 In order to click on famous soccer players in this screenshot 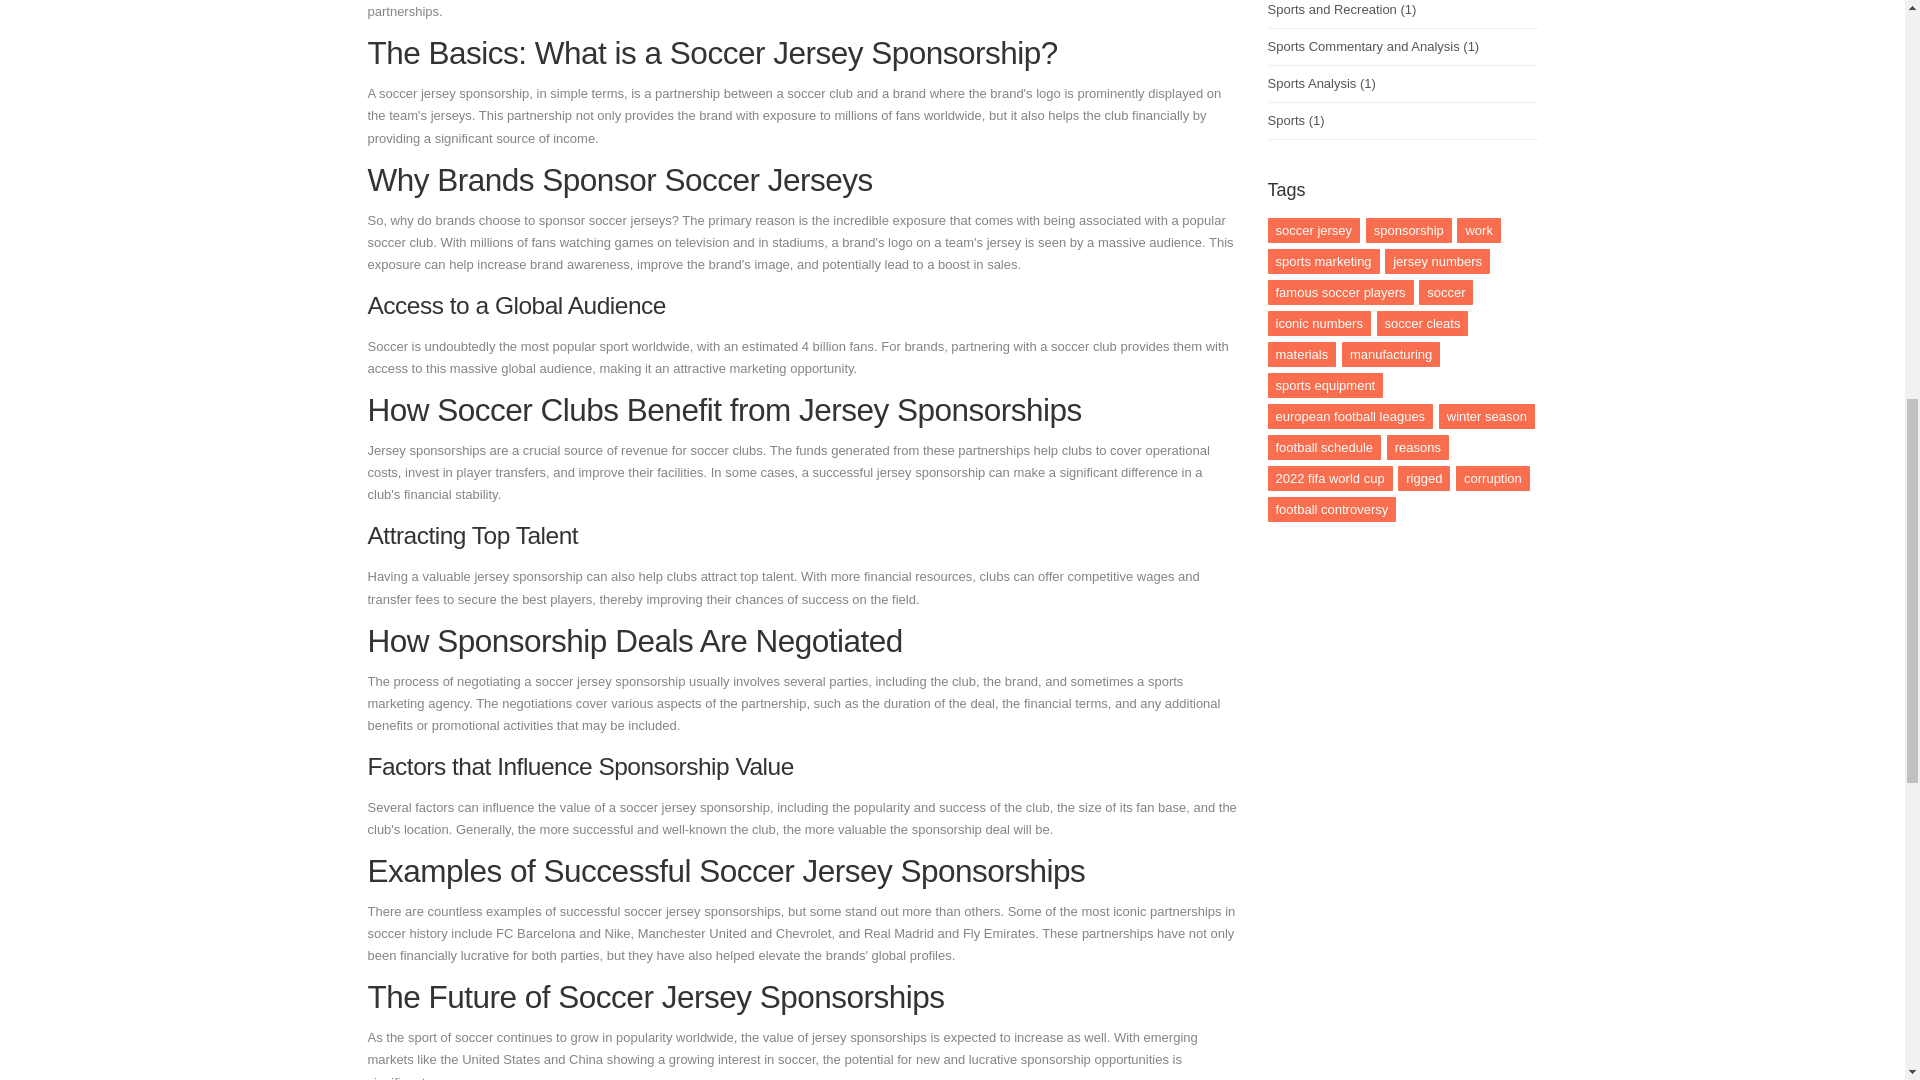, I will do `click(1340, 292)`.